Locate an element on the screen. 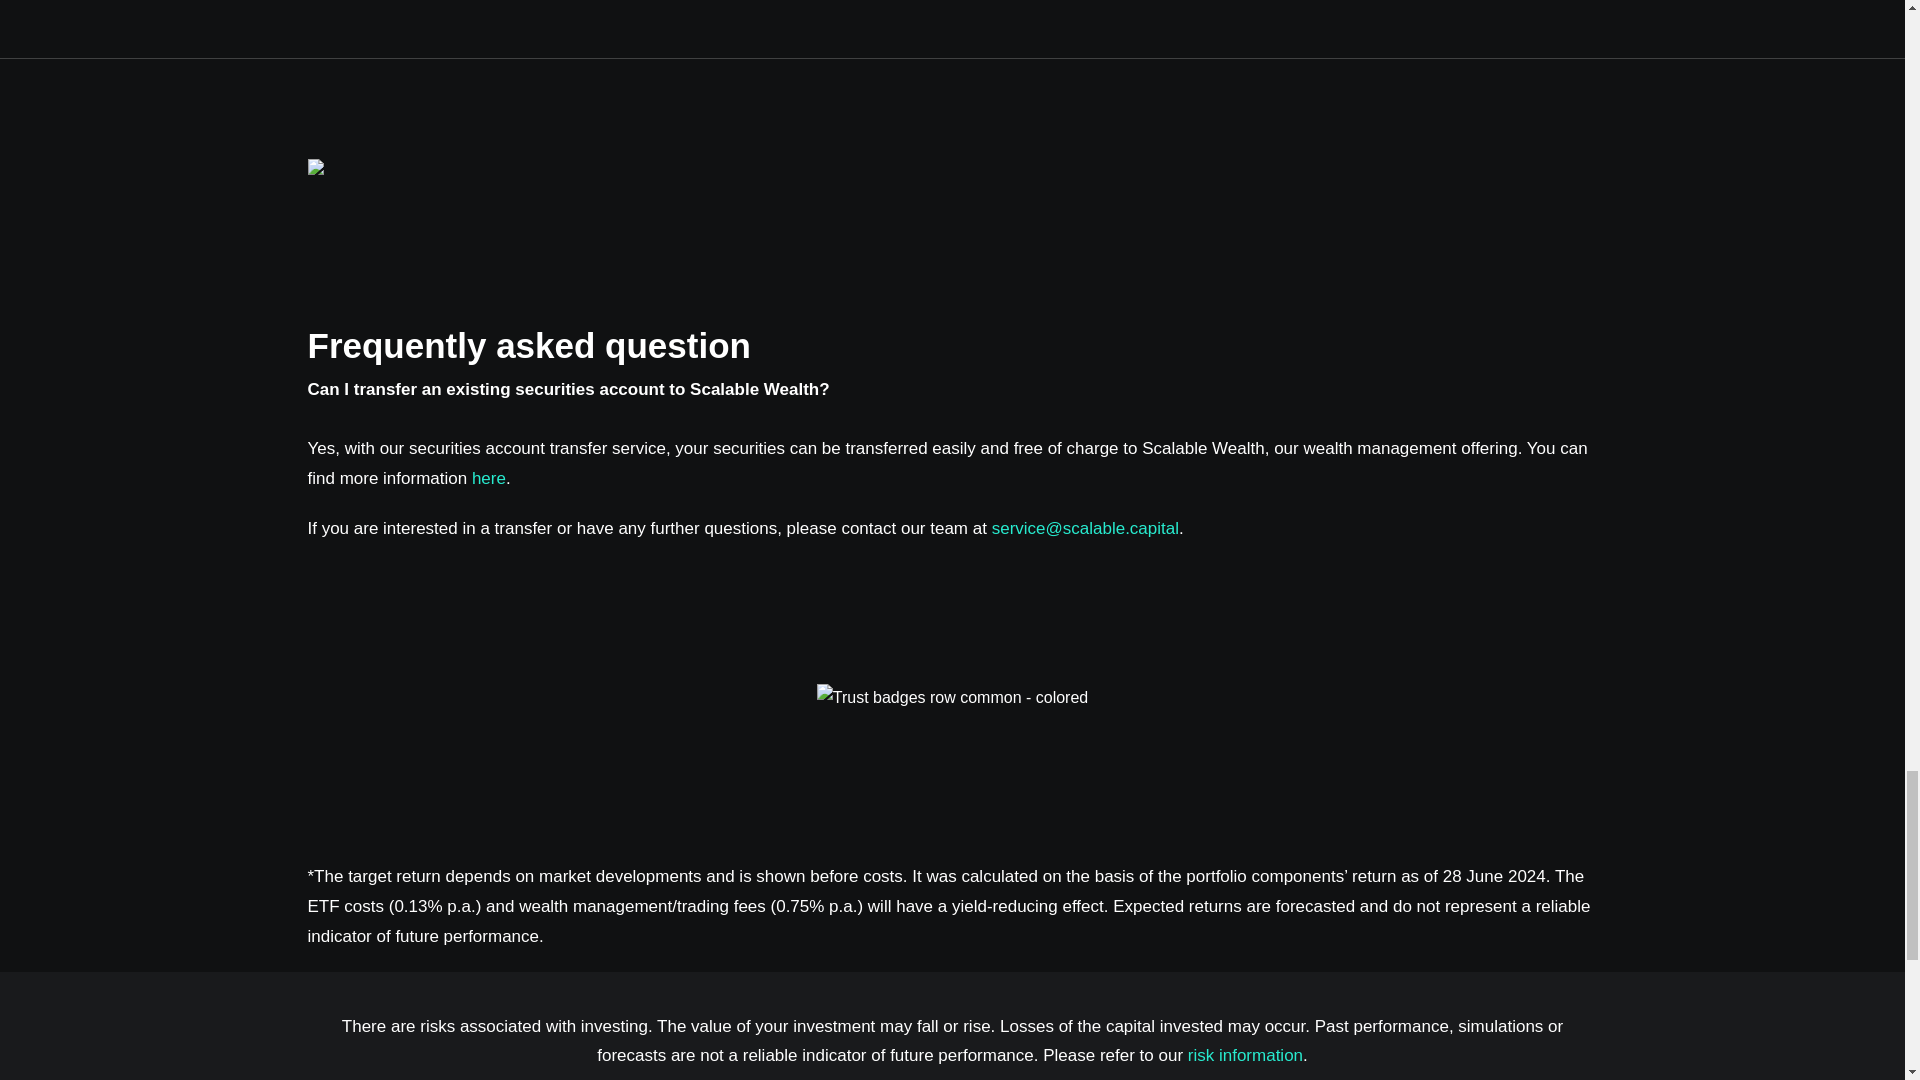 Image resolution: width=1920 pixels, height=1080 pixels. risk information is located at coordinates (1246, 1055).